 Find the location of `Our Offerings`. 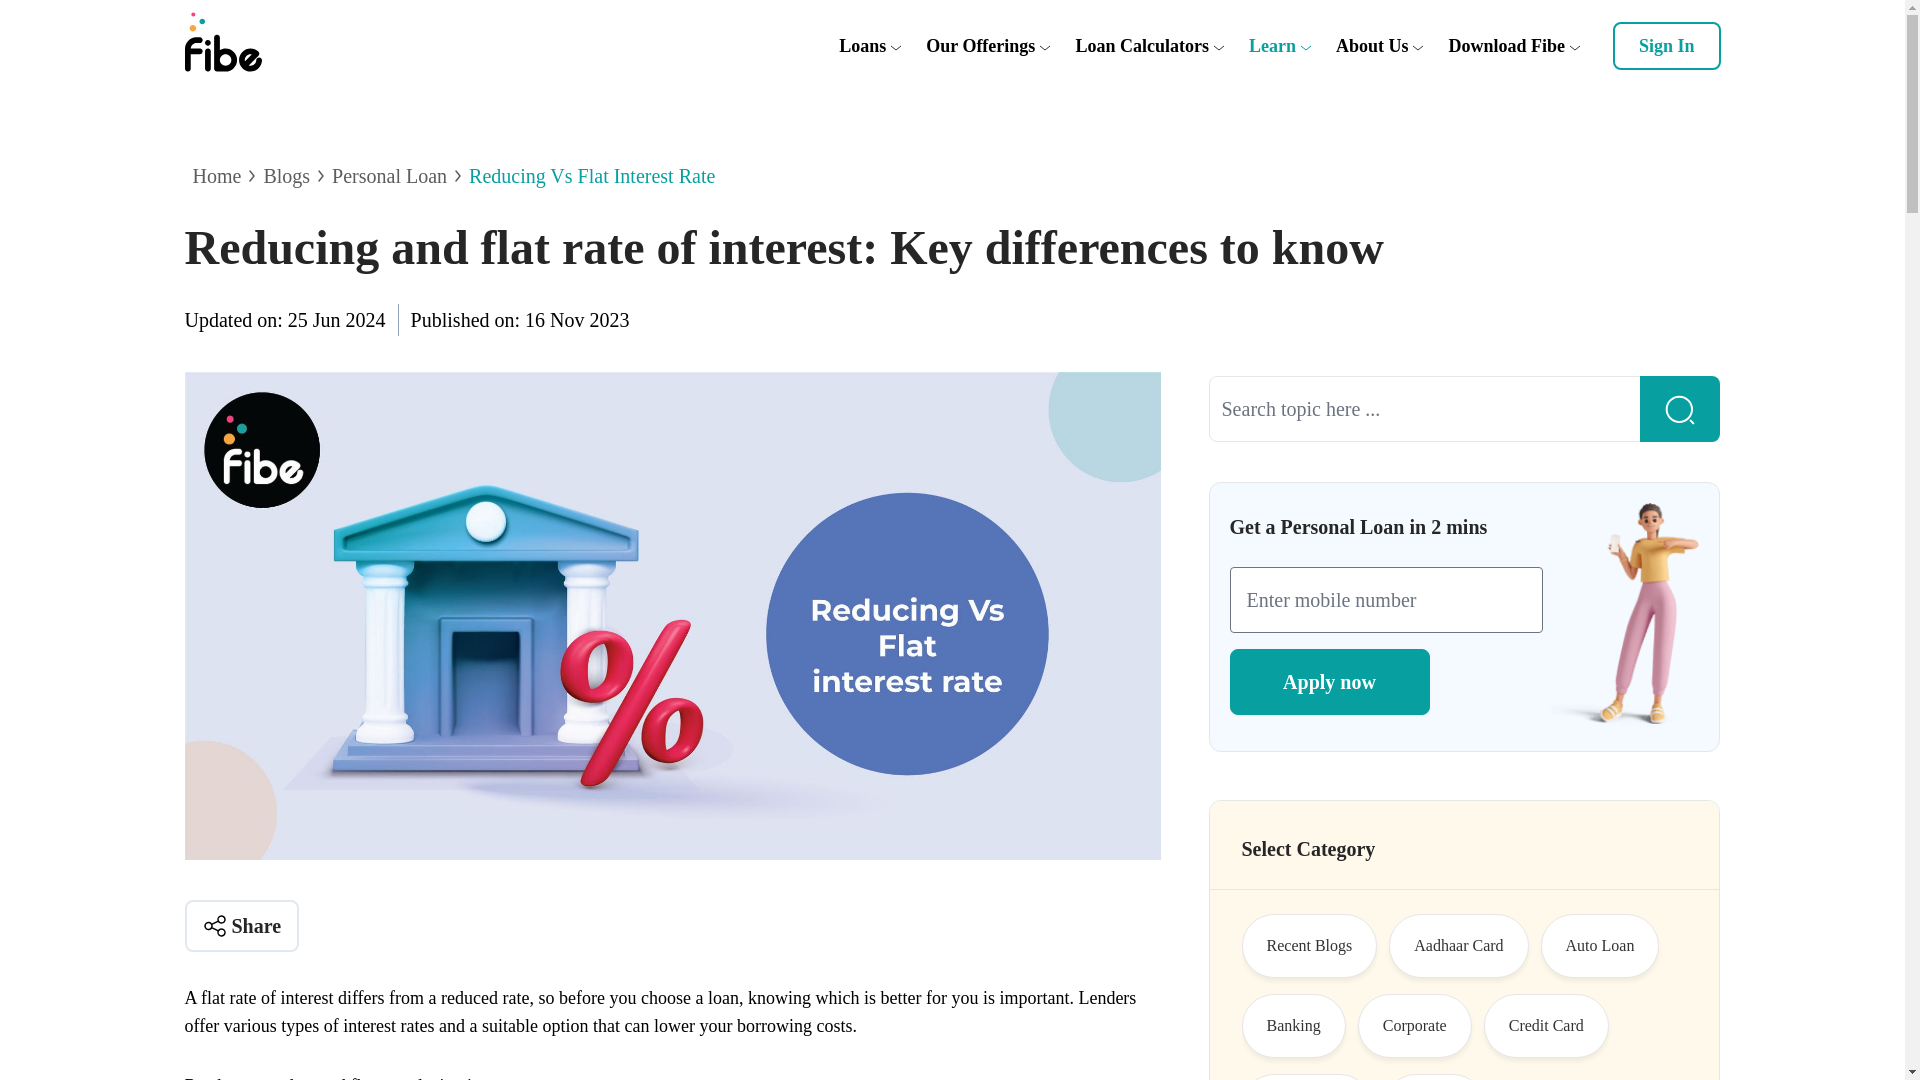

Our Offerings is located at coordinates (980, 46).